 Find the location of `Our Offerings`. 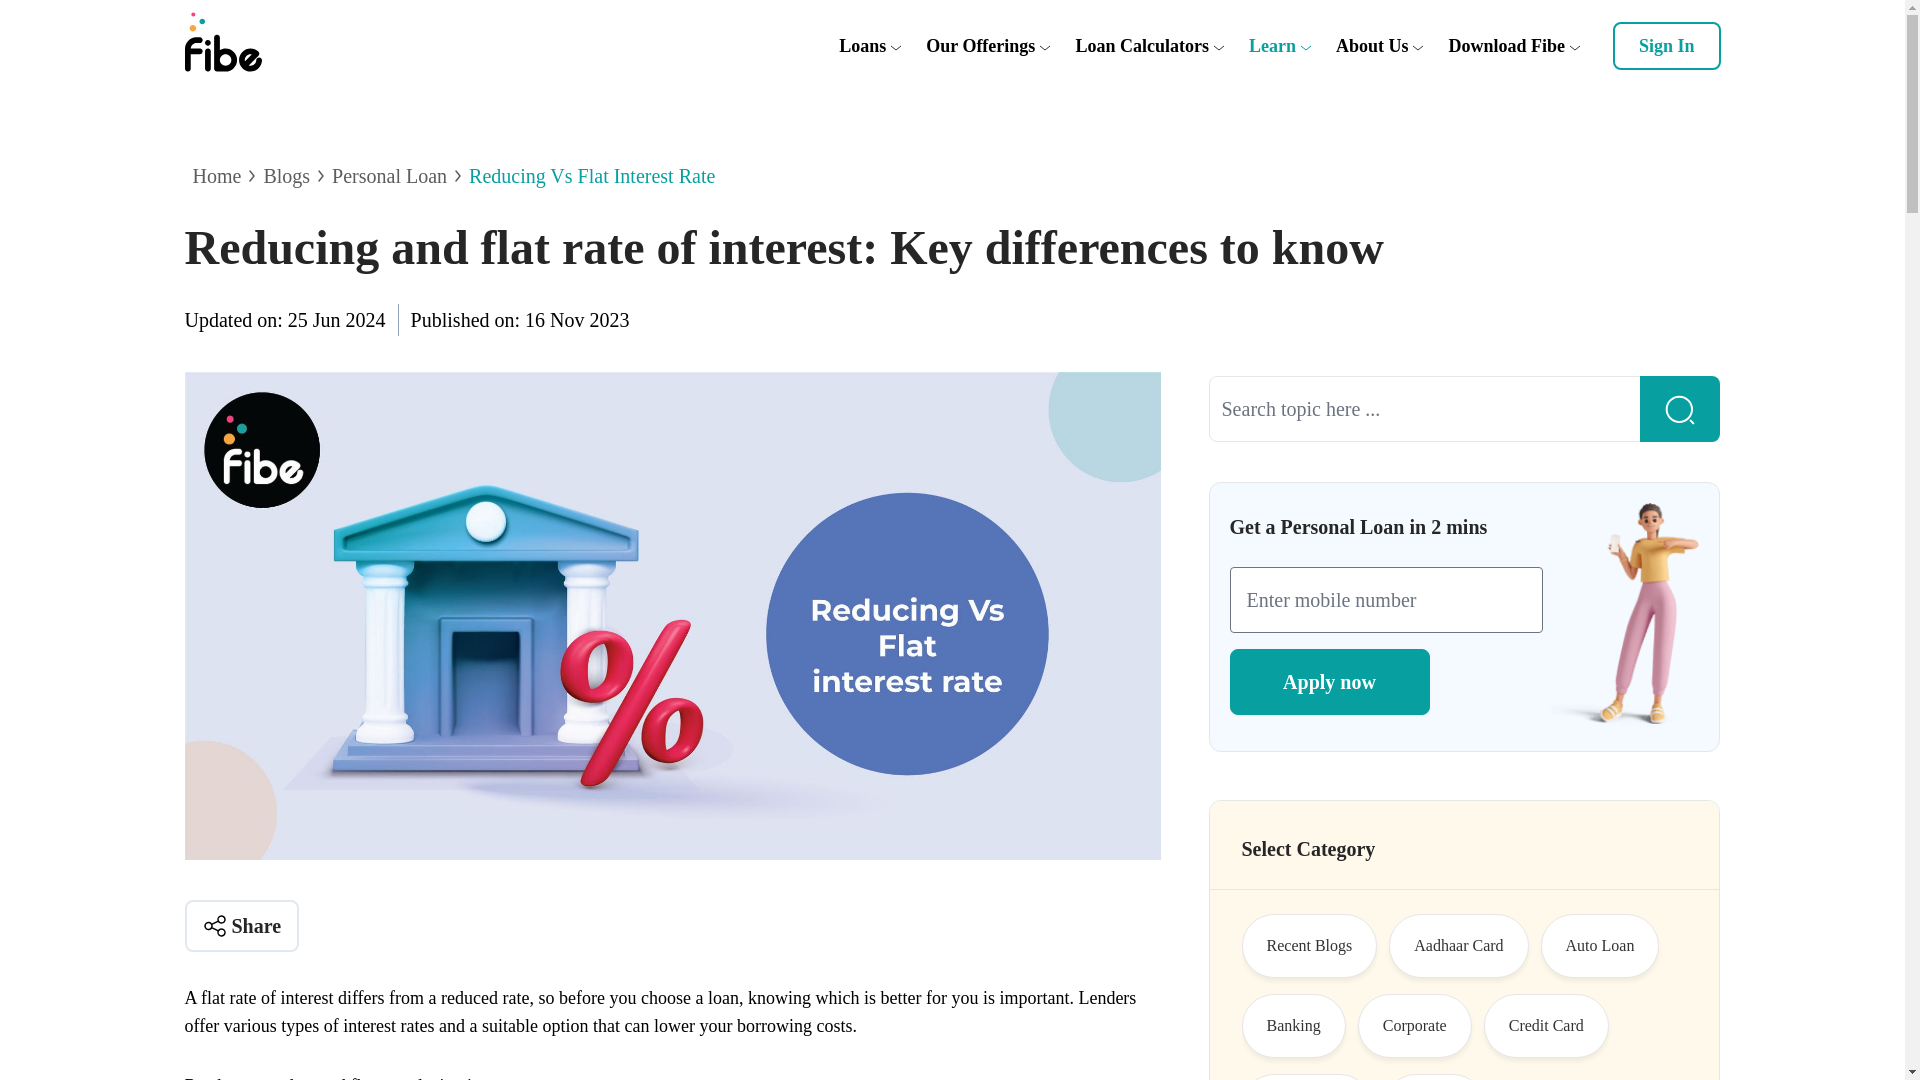

Our Offerings is located at coordinates (980, 46).